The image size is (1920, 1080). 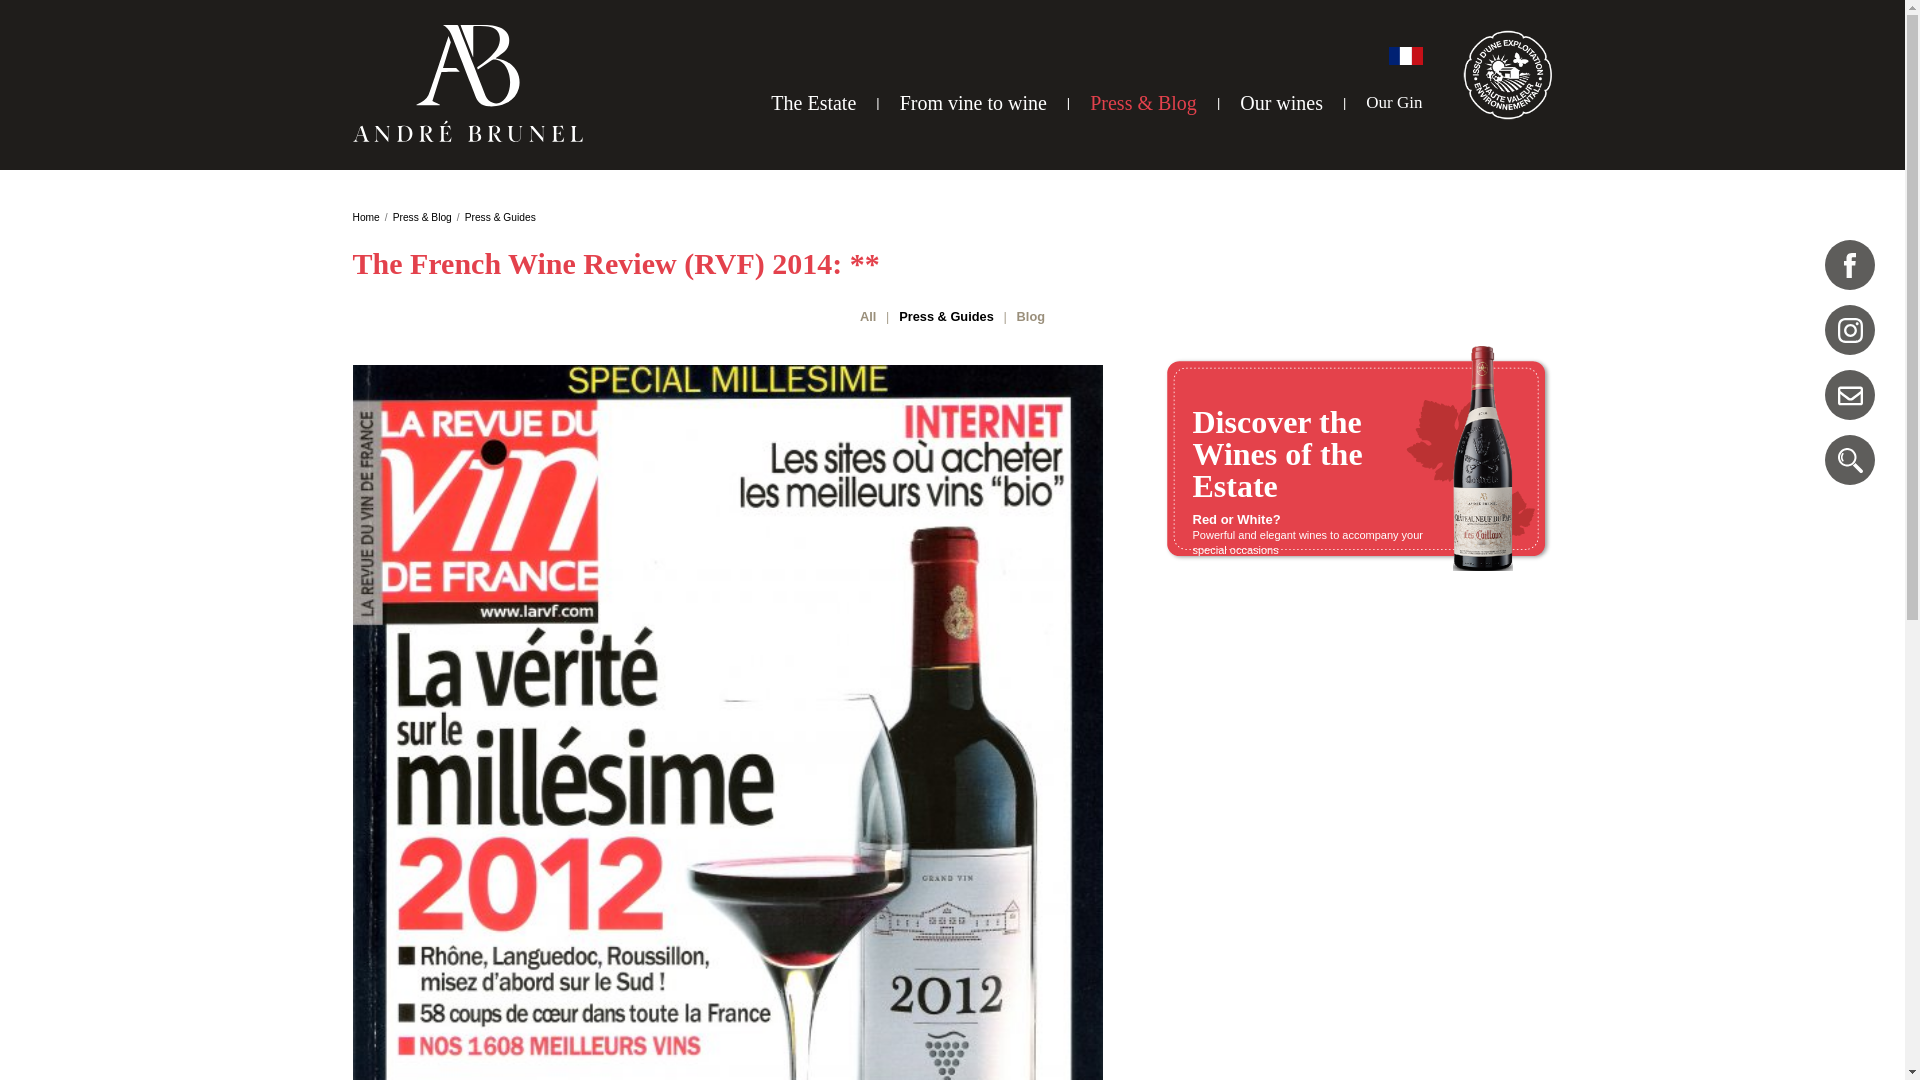 What do you see at coordinates (973, 102) in the screenshot?
I see `From vine to wine` at bounding box center [973, 102].